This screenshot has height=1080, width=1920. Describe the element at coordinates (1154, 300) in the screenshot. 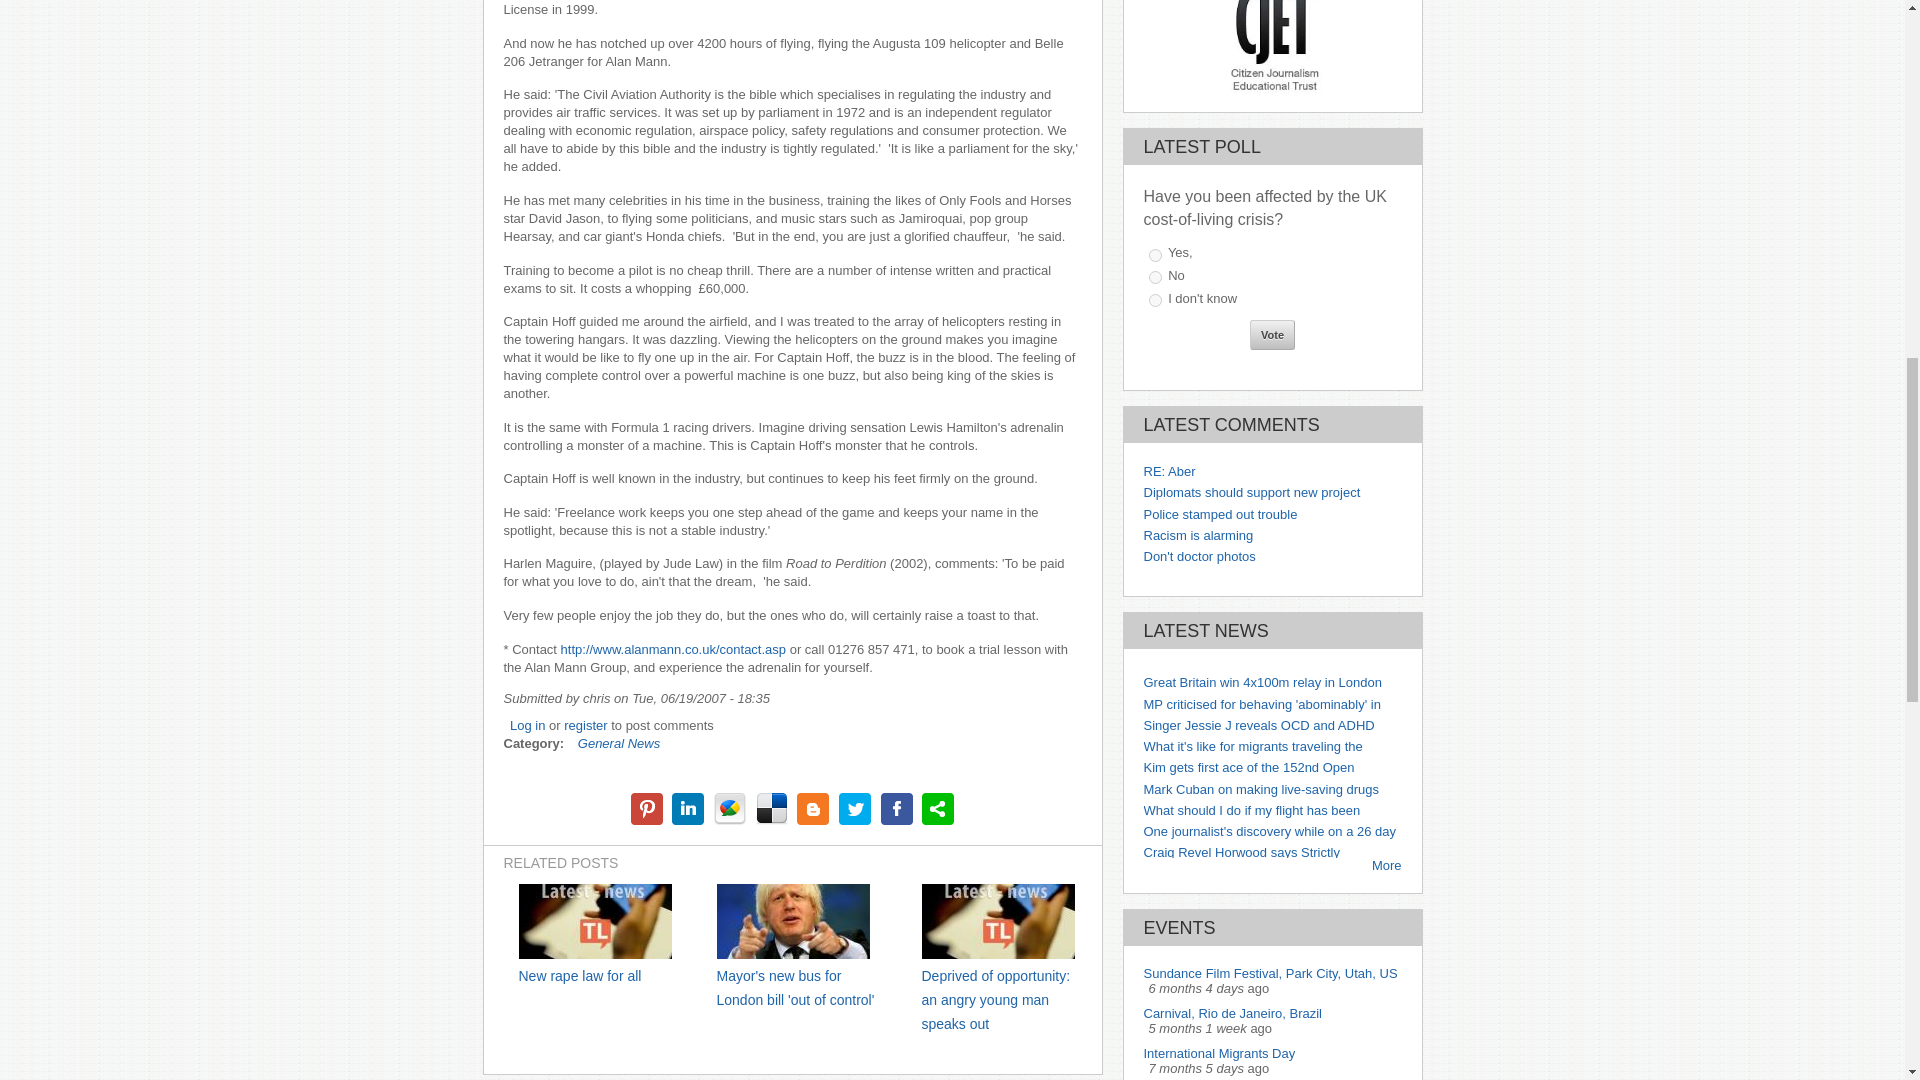

I see `49` at that location.